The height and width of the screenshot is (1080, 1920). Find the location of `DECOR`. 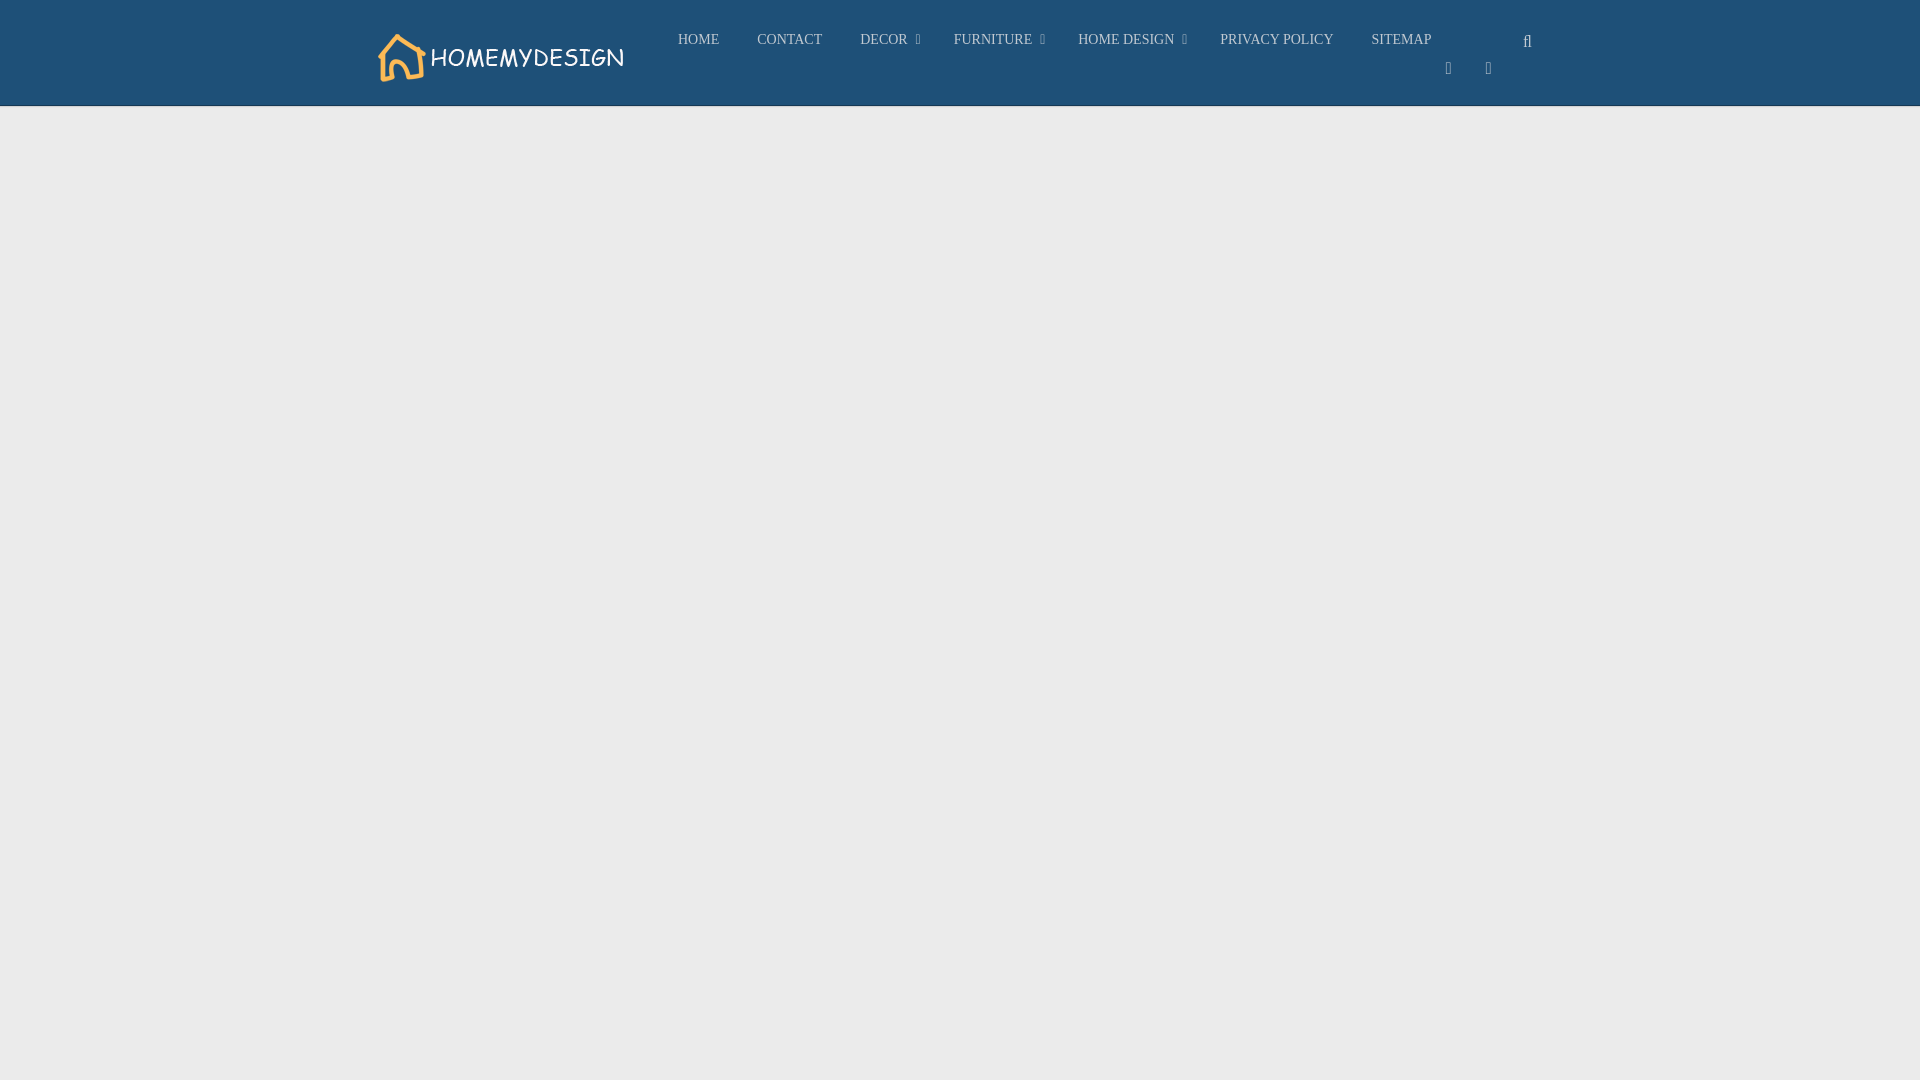

DECOR is located at coordinates (886, 40).